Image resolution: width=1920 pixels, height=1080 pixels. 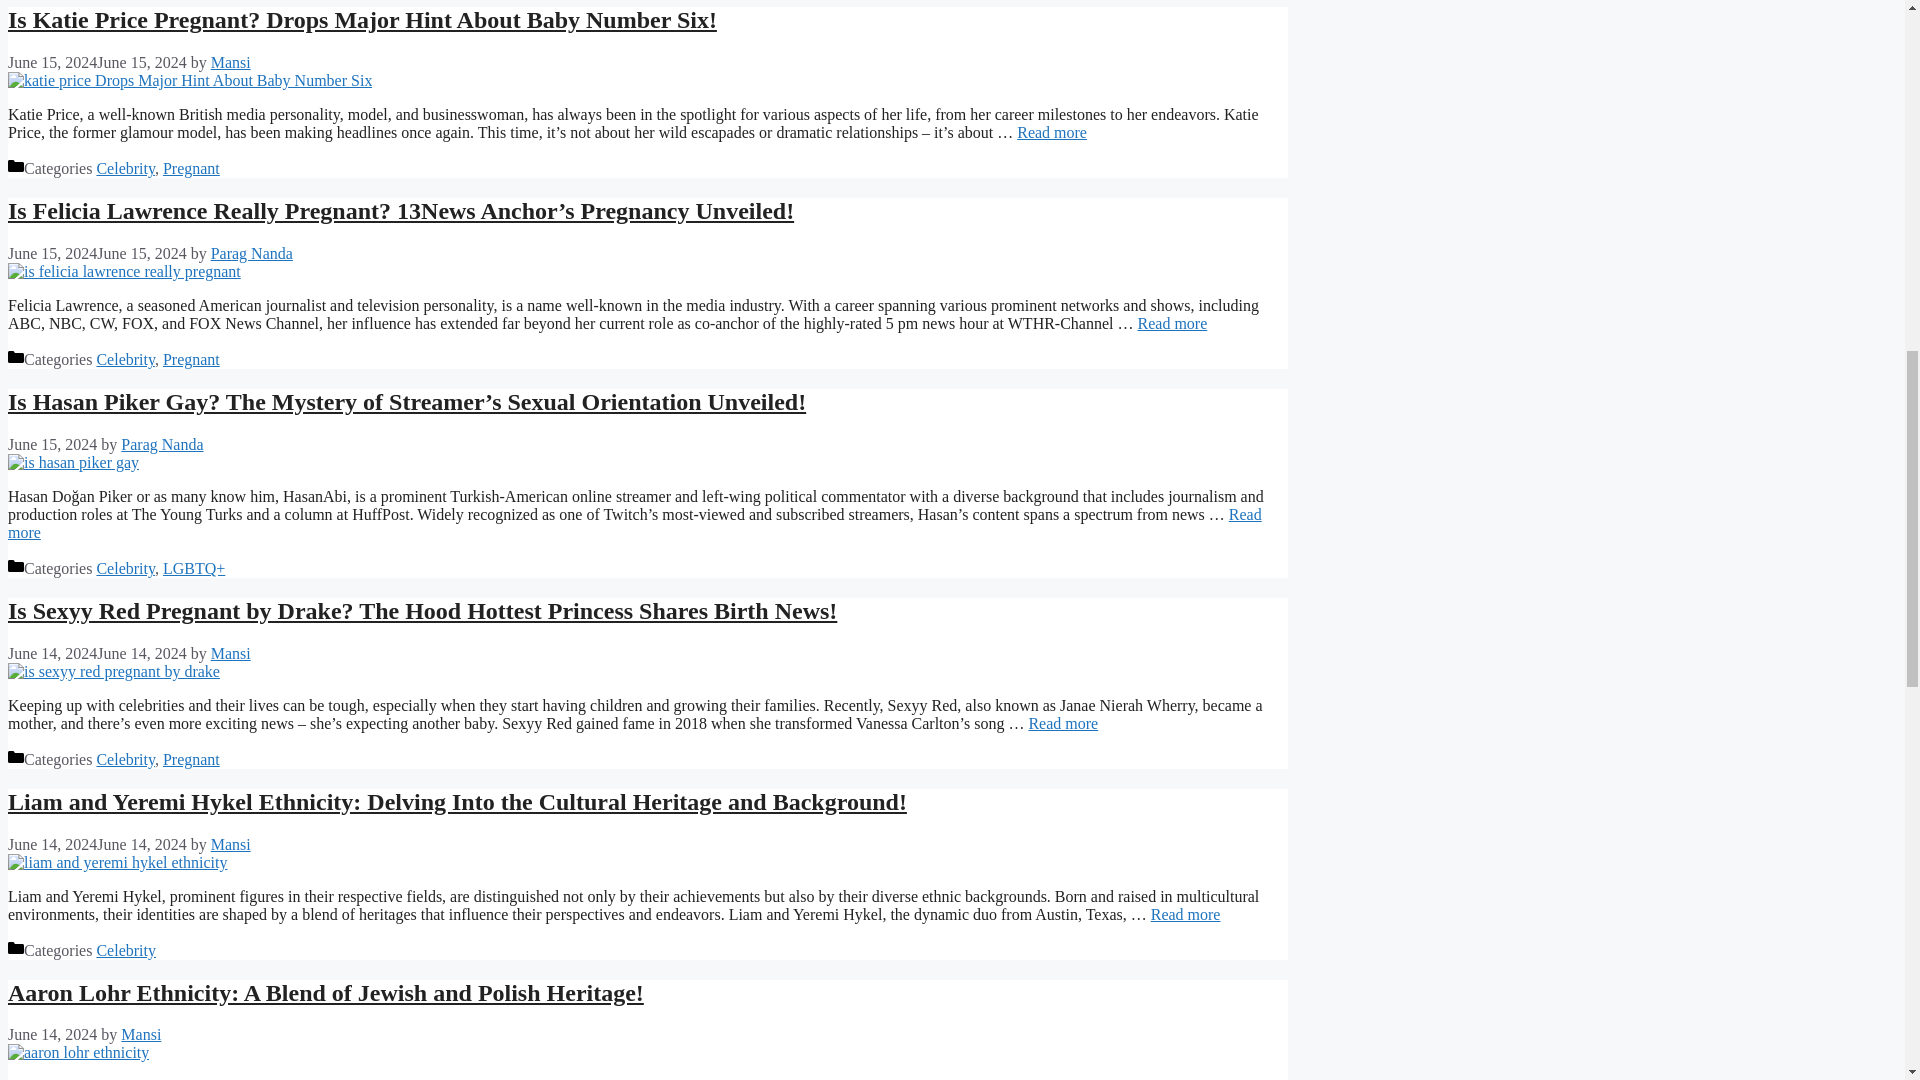 What do you see at coordinates (231, 62) in the screenshot?
I see `Mansi` at bounding box center [231, 62].